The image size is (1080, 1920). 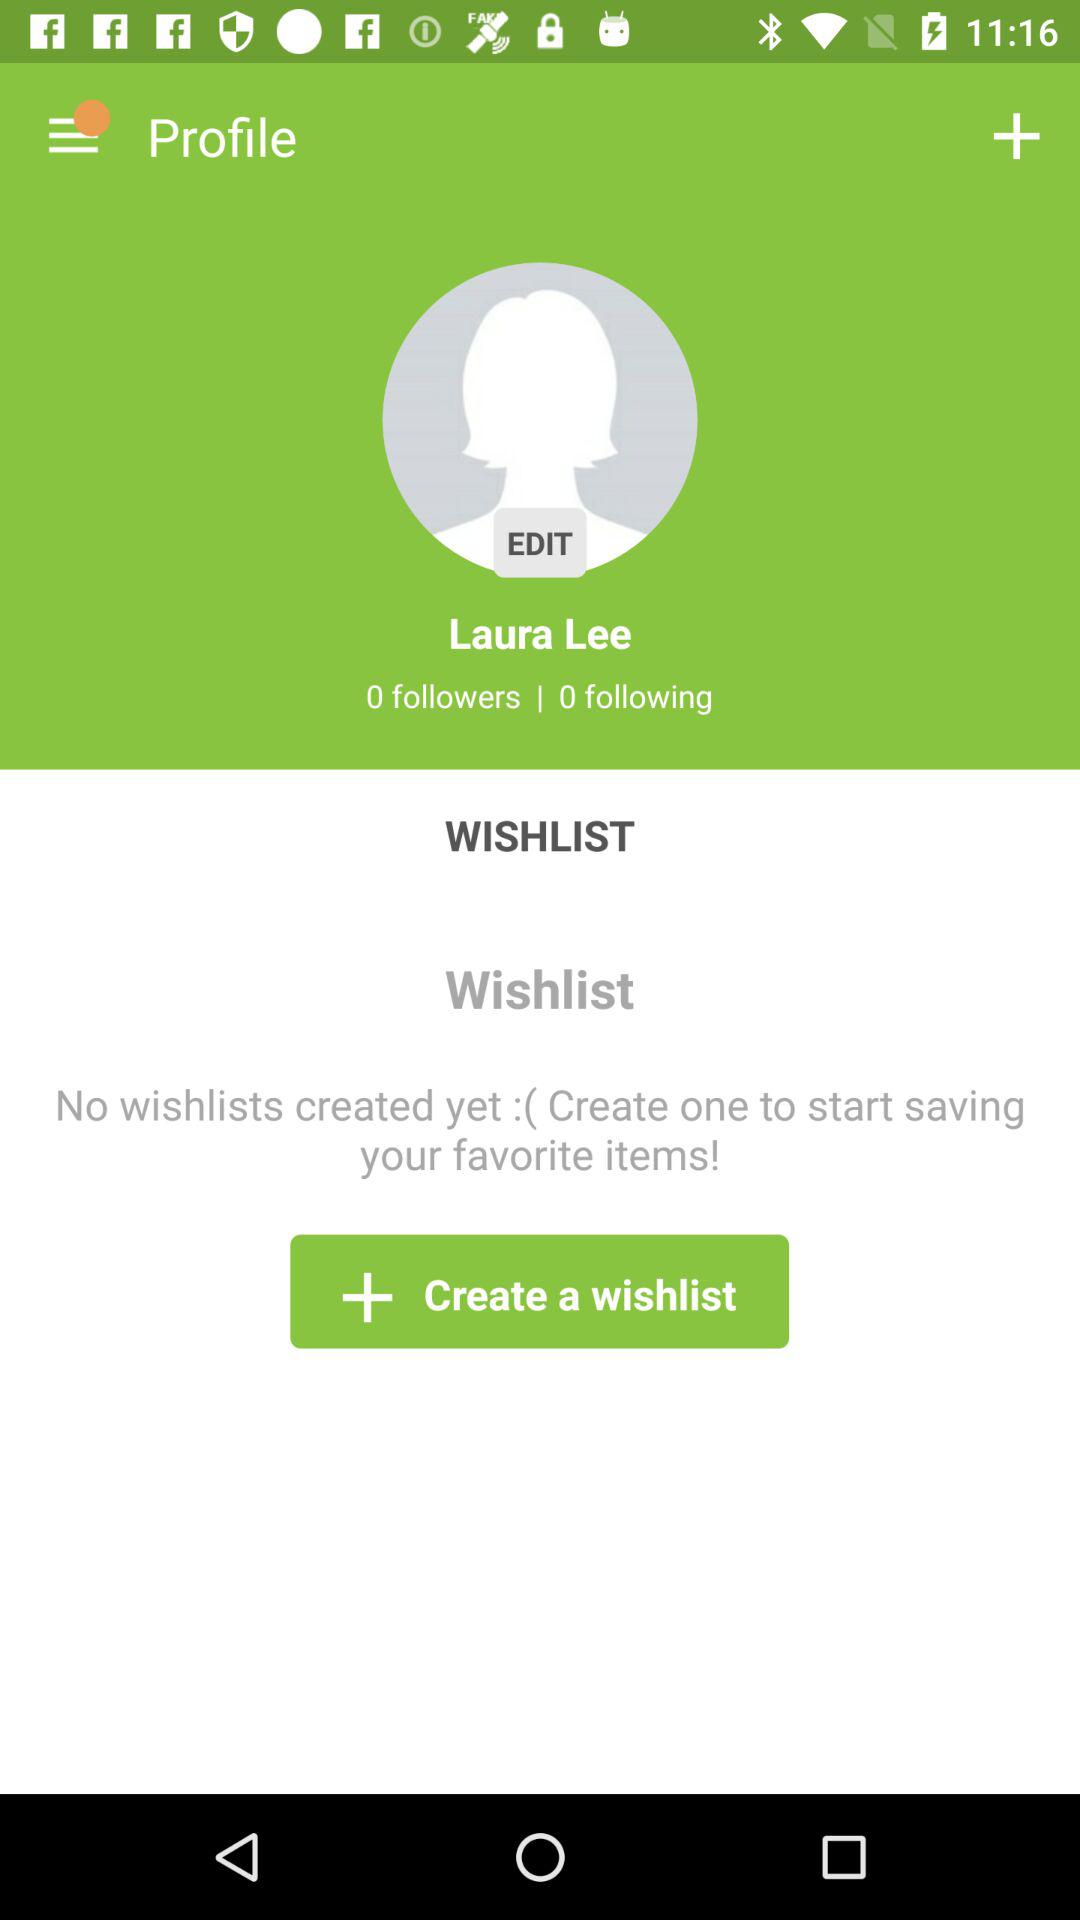 What do you see at coordinates (540, 542) in the screenshot?
I see `scroll to the edit` at bounding box center [540, 542].